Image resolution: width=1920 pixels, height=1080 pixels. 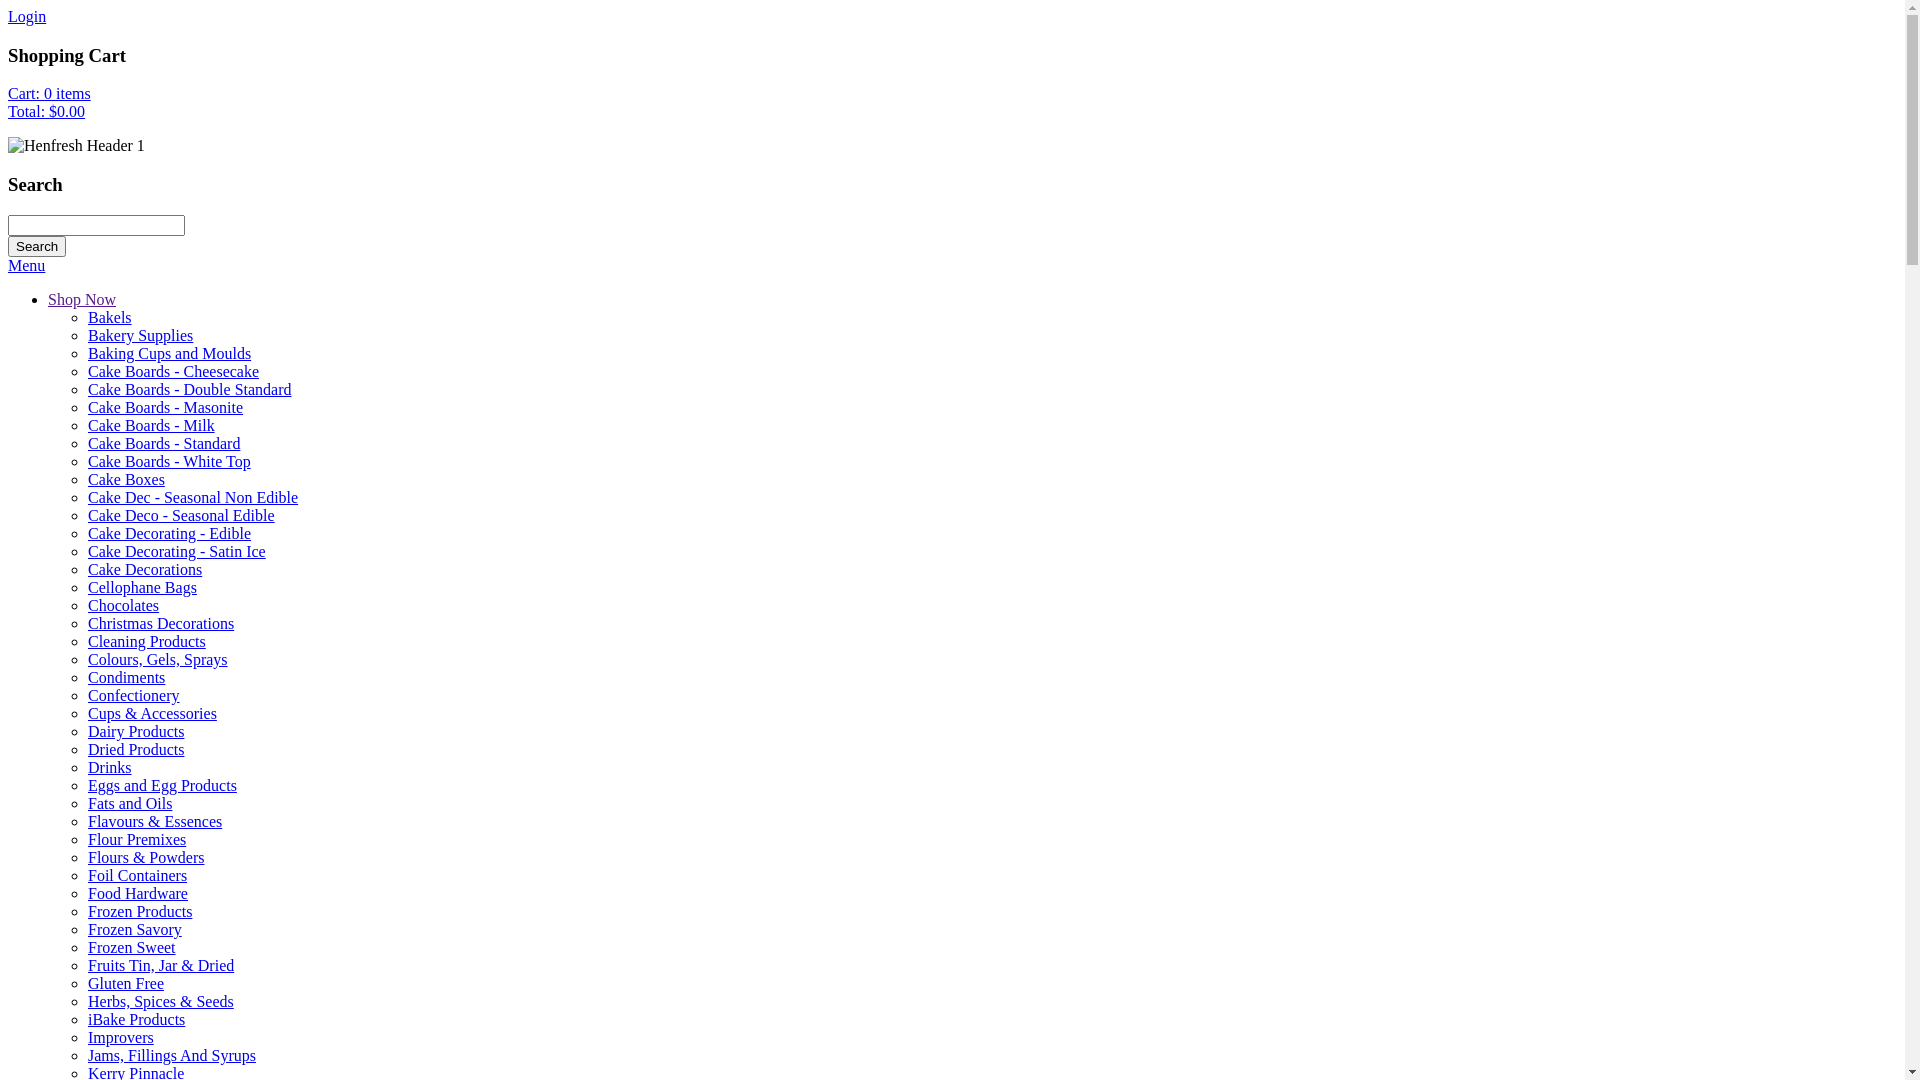 What do you see at coordinates (152, 714) in the screenshot?
I see `Cups & Accessories` at bounding box center [152, 714].